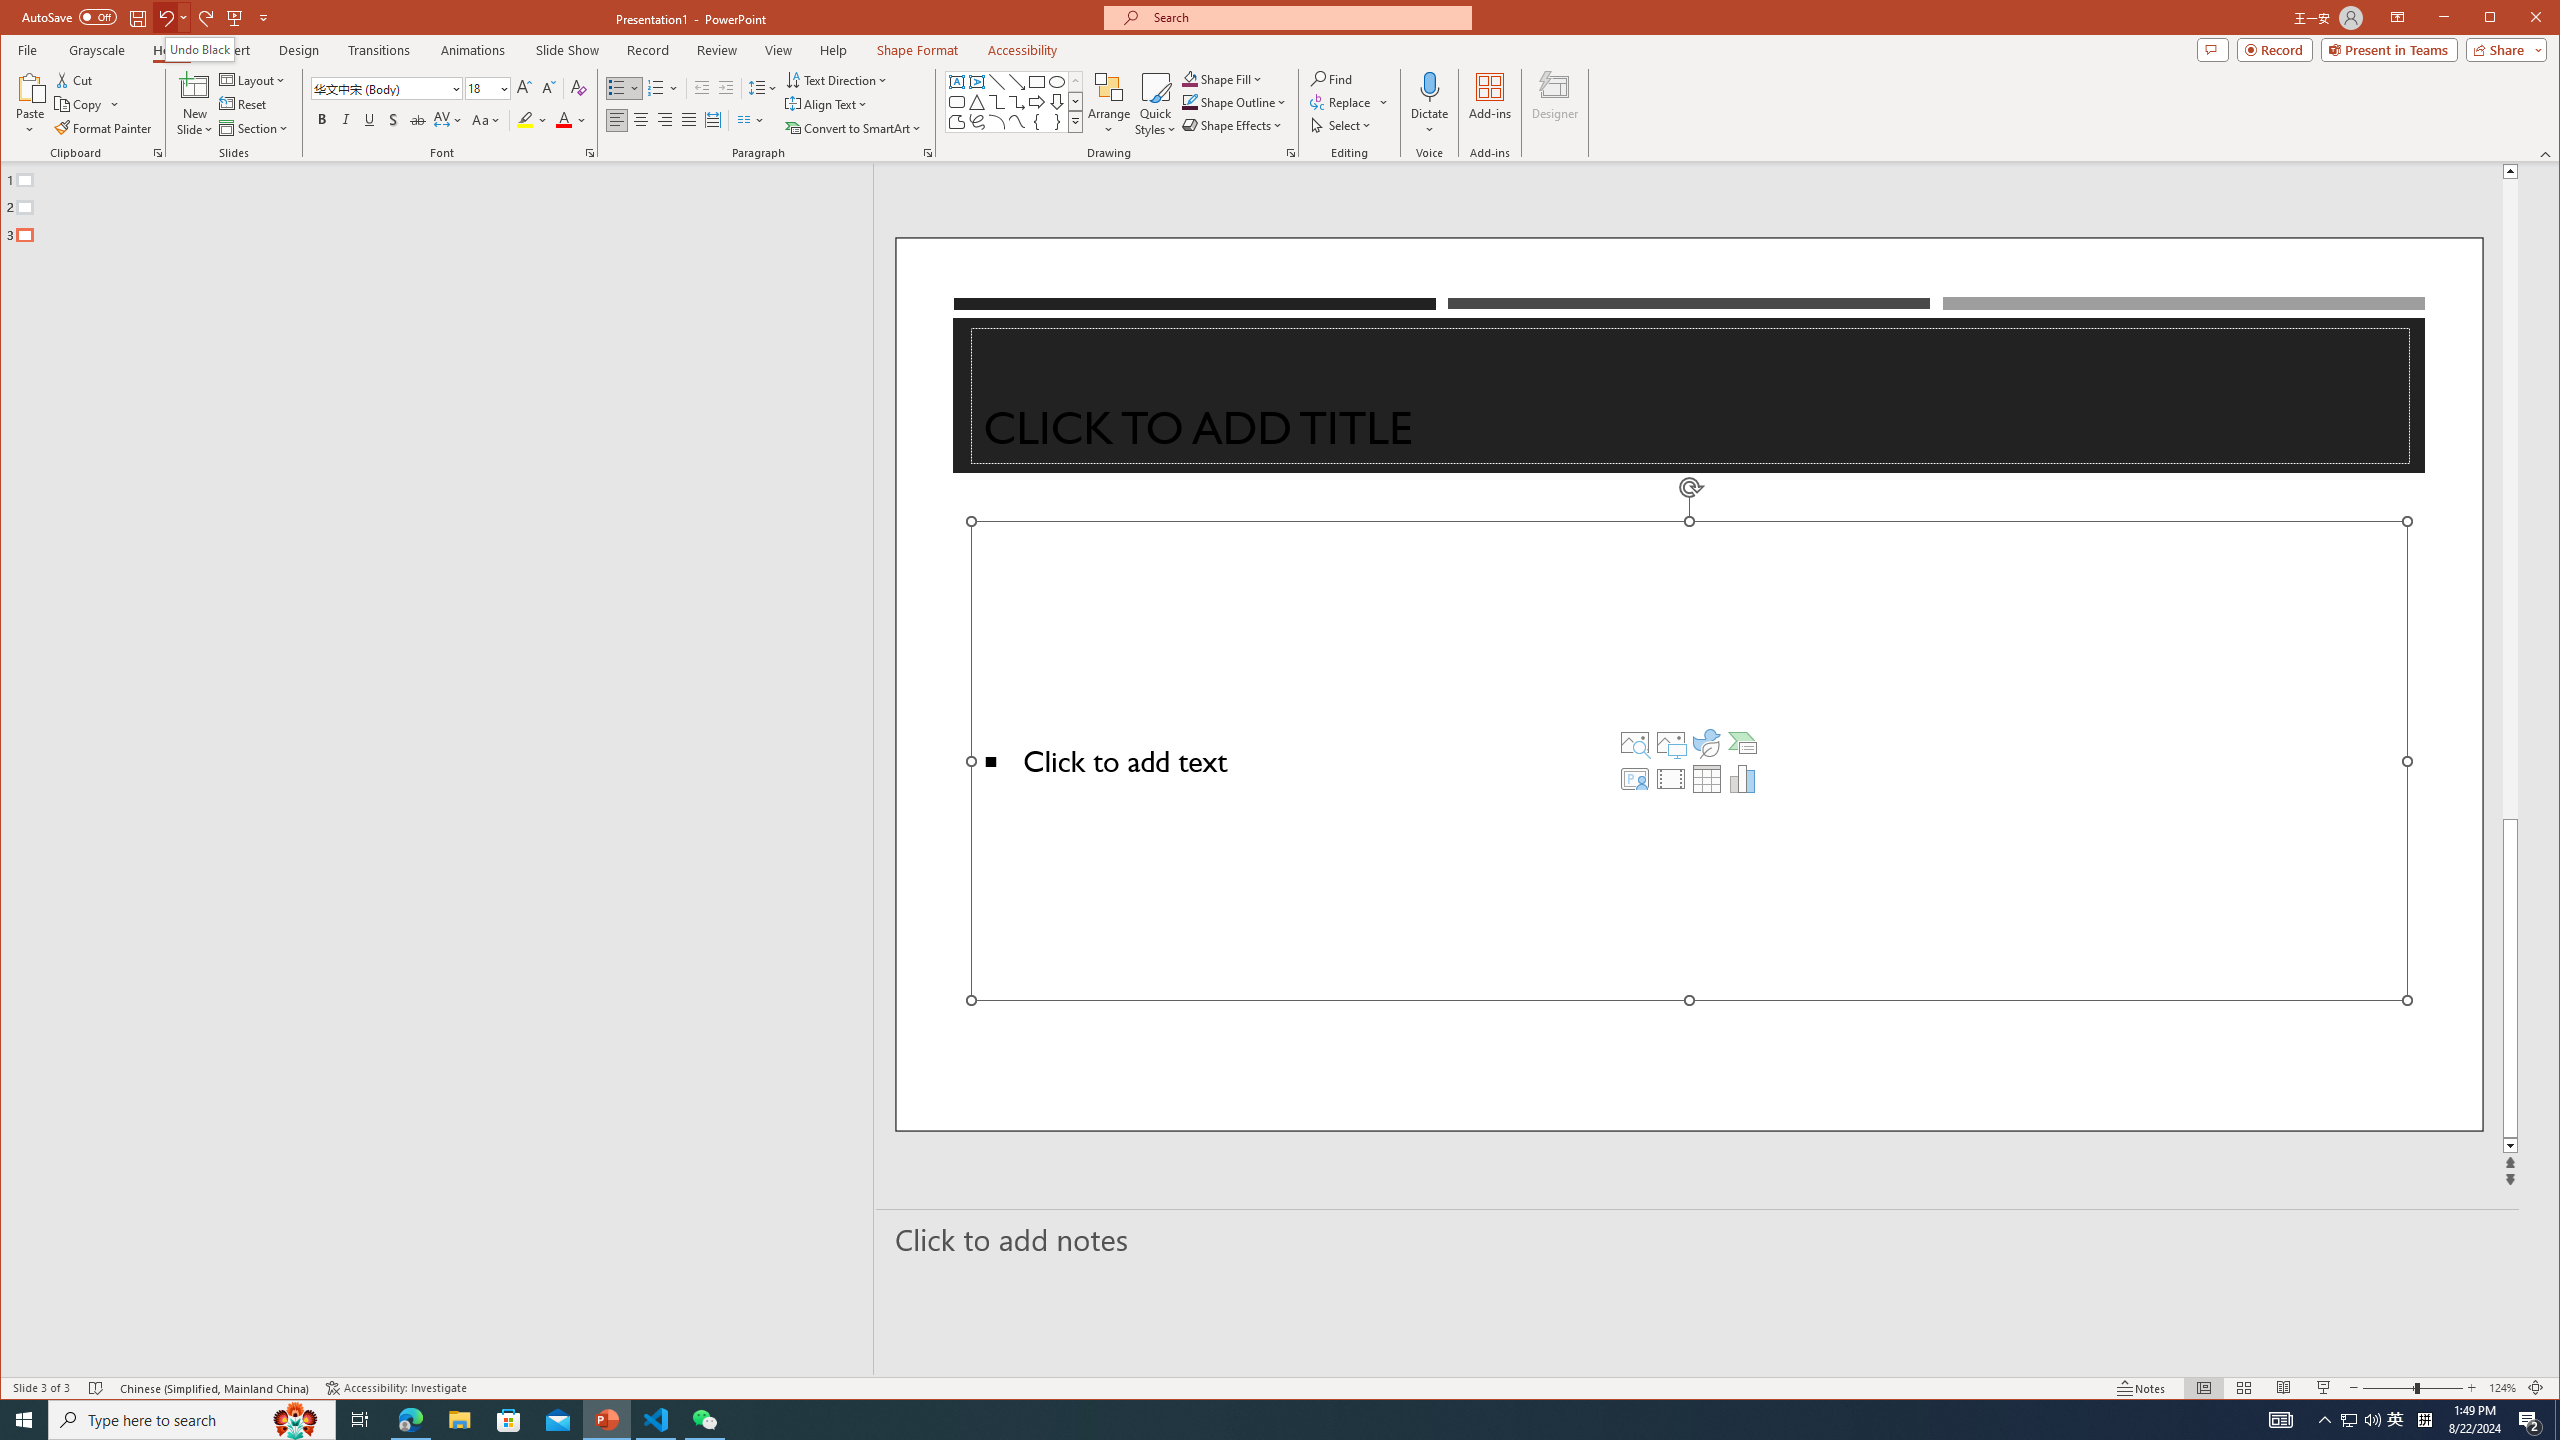 This screenshot has width=2560, height=1440. What do you see at coordinates (253, 80) in the screenshot?
I see `Layout` at bounding box center [253, 80].